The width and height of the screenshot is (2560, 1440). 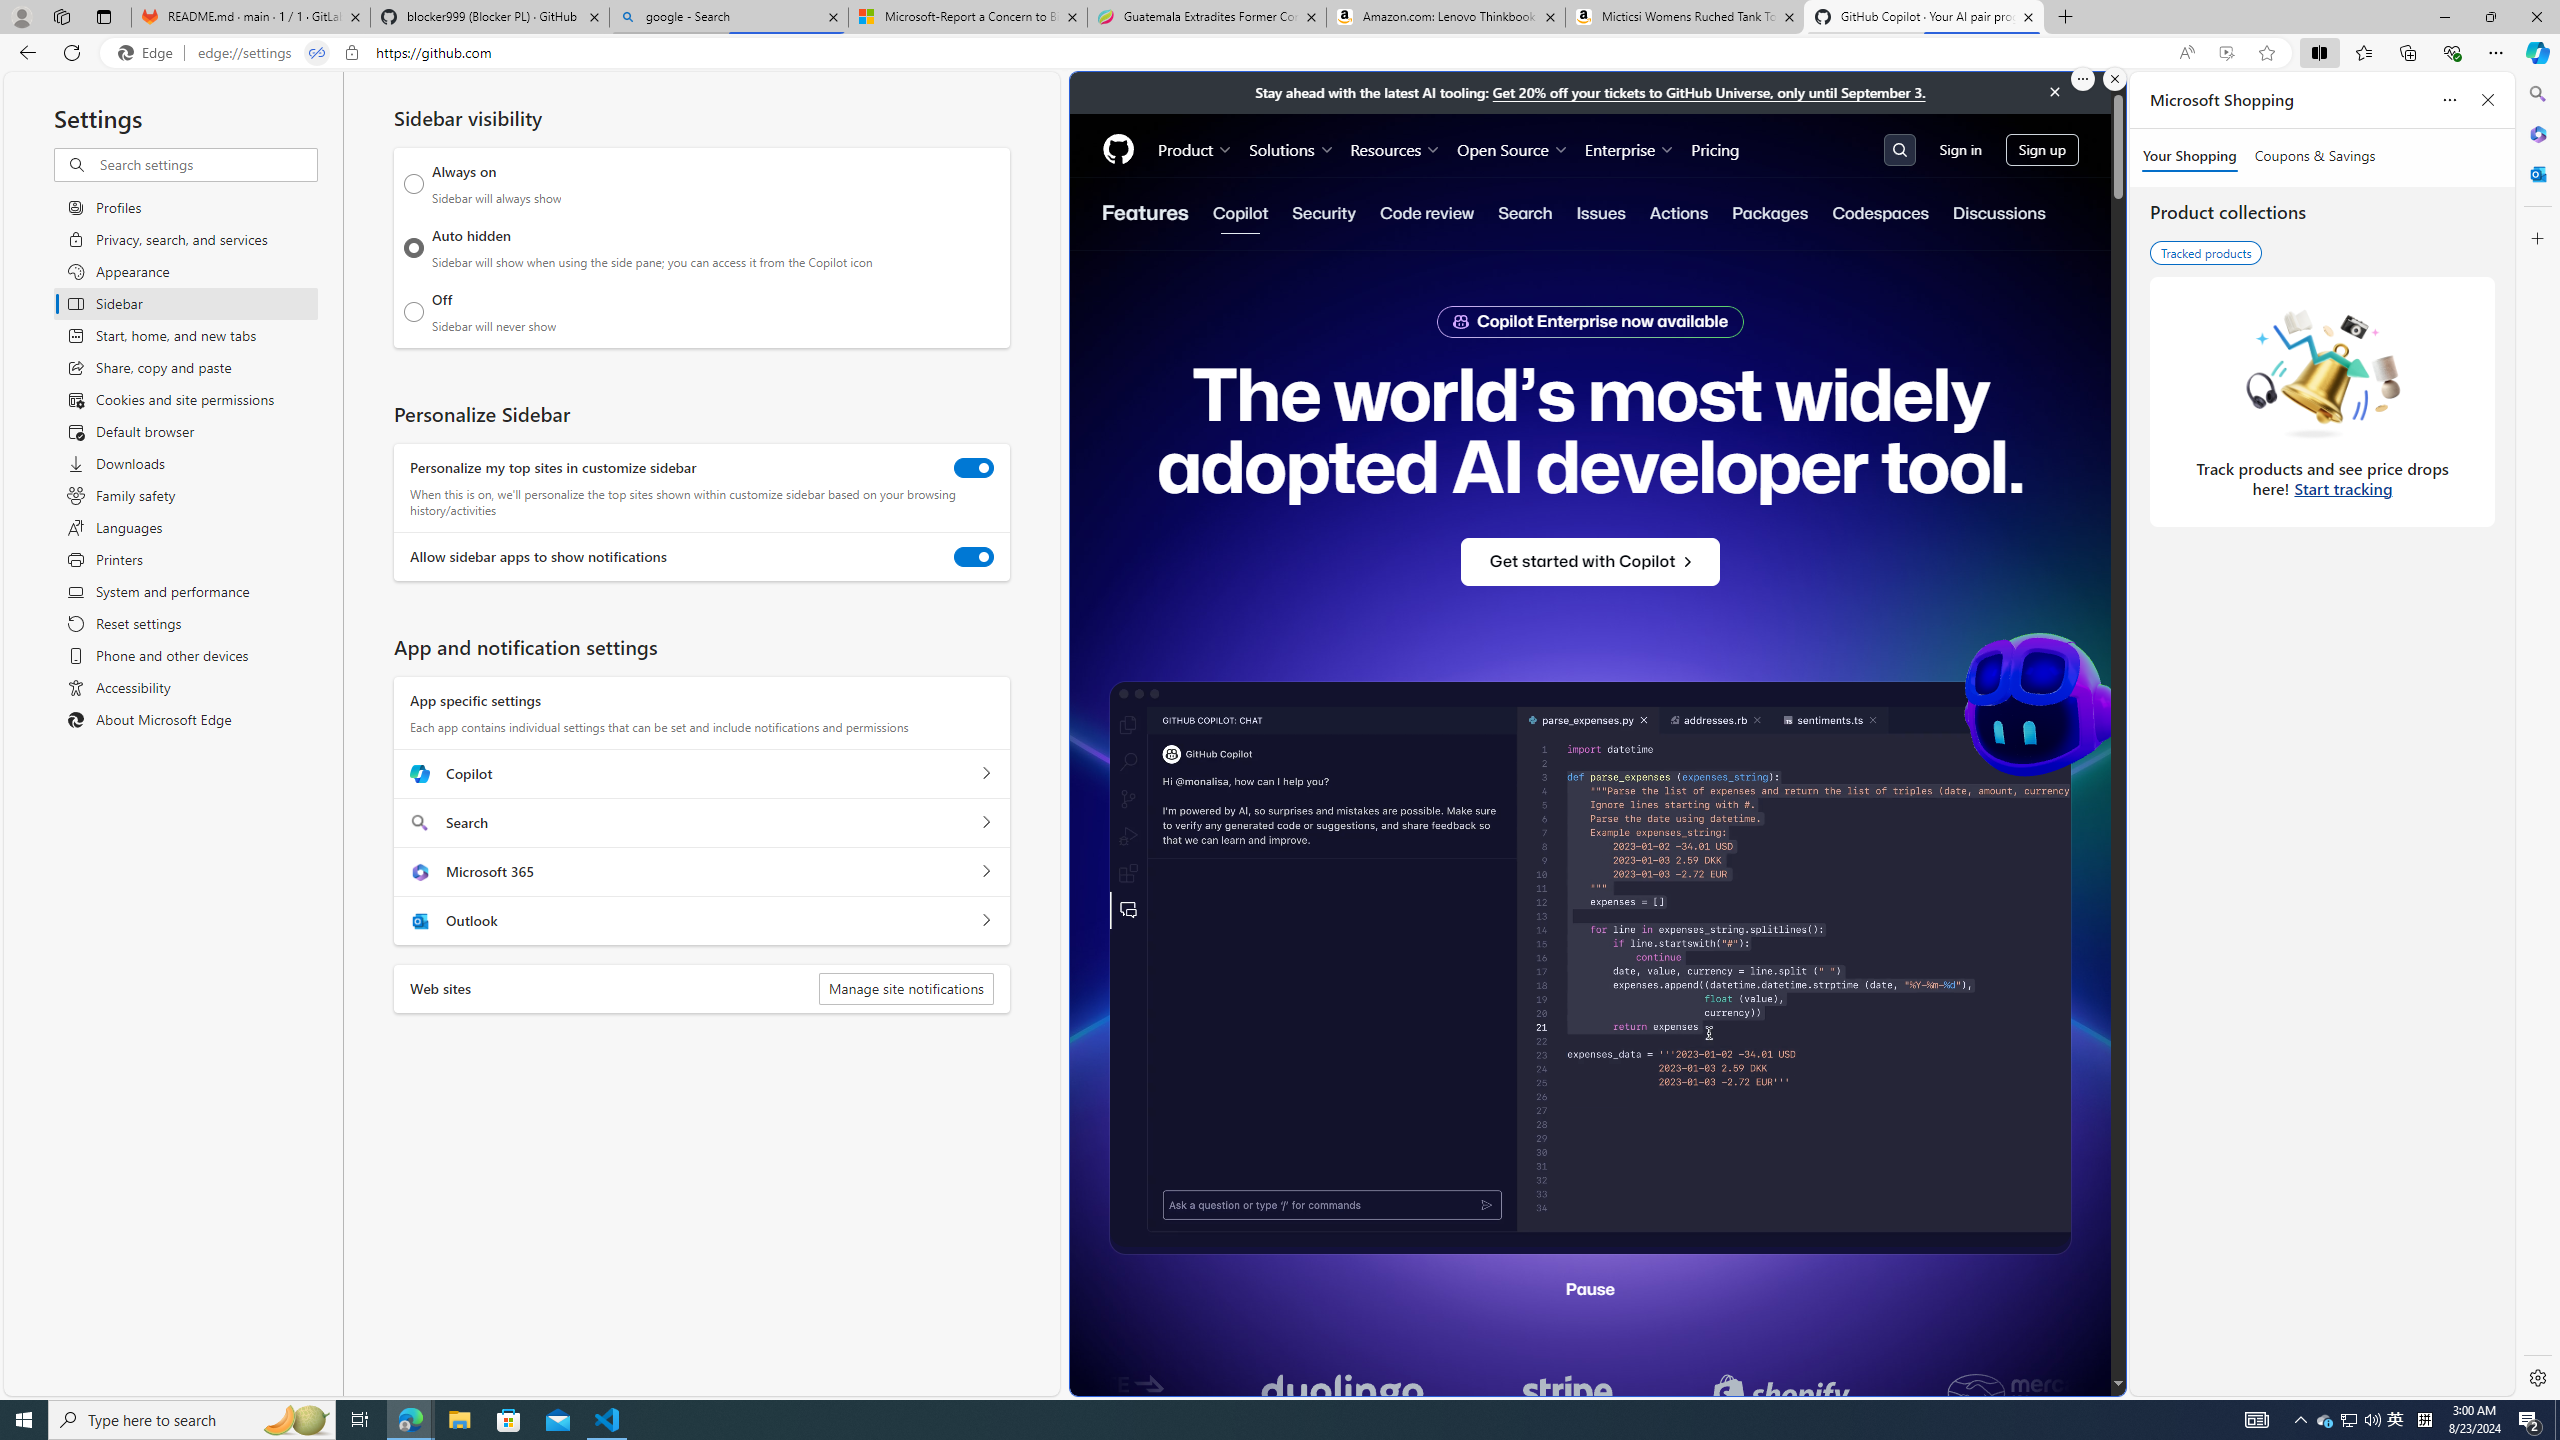 What do you see at coordinates (1771, 212) in the screenshot?
I see `Packages` at bounding box center [1771, 212].